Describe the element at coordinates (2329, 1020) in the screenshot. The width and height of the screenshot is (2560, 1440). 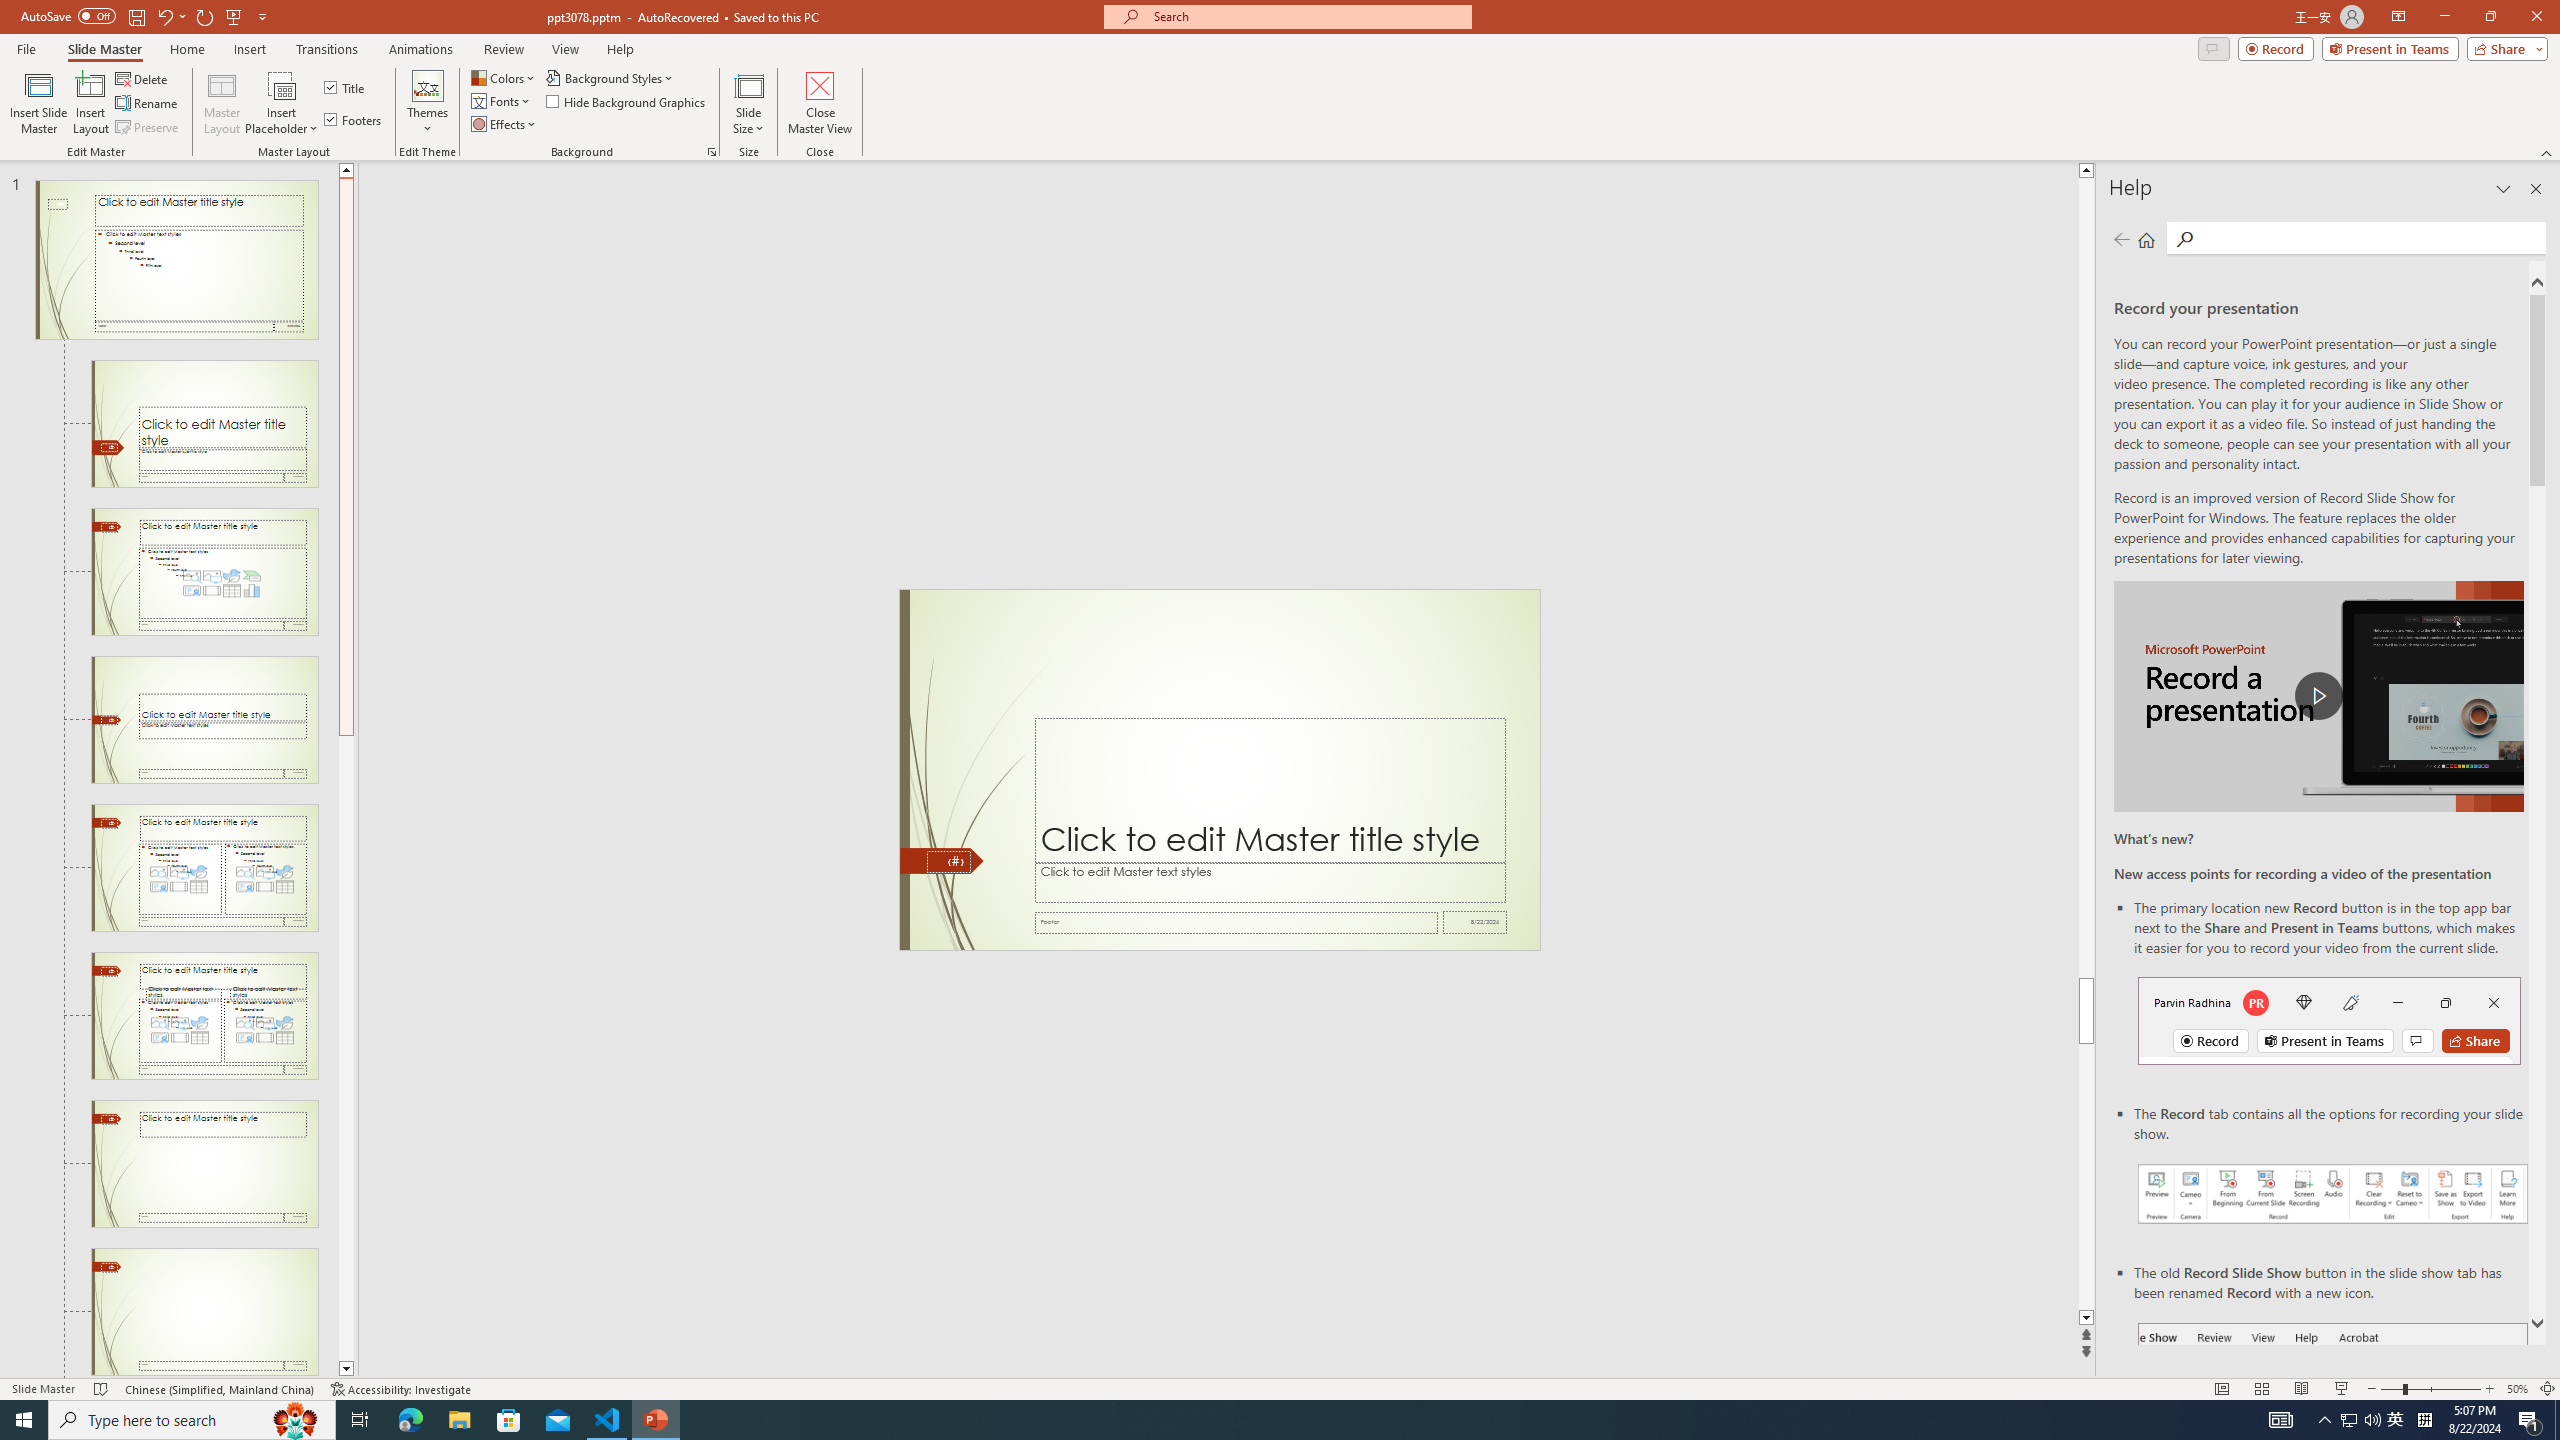
I see `Record button in top bar` at that location.